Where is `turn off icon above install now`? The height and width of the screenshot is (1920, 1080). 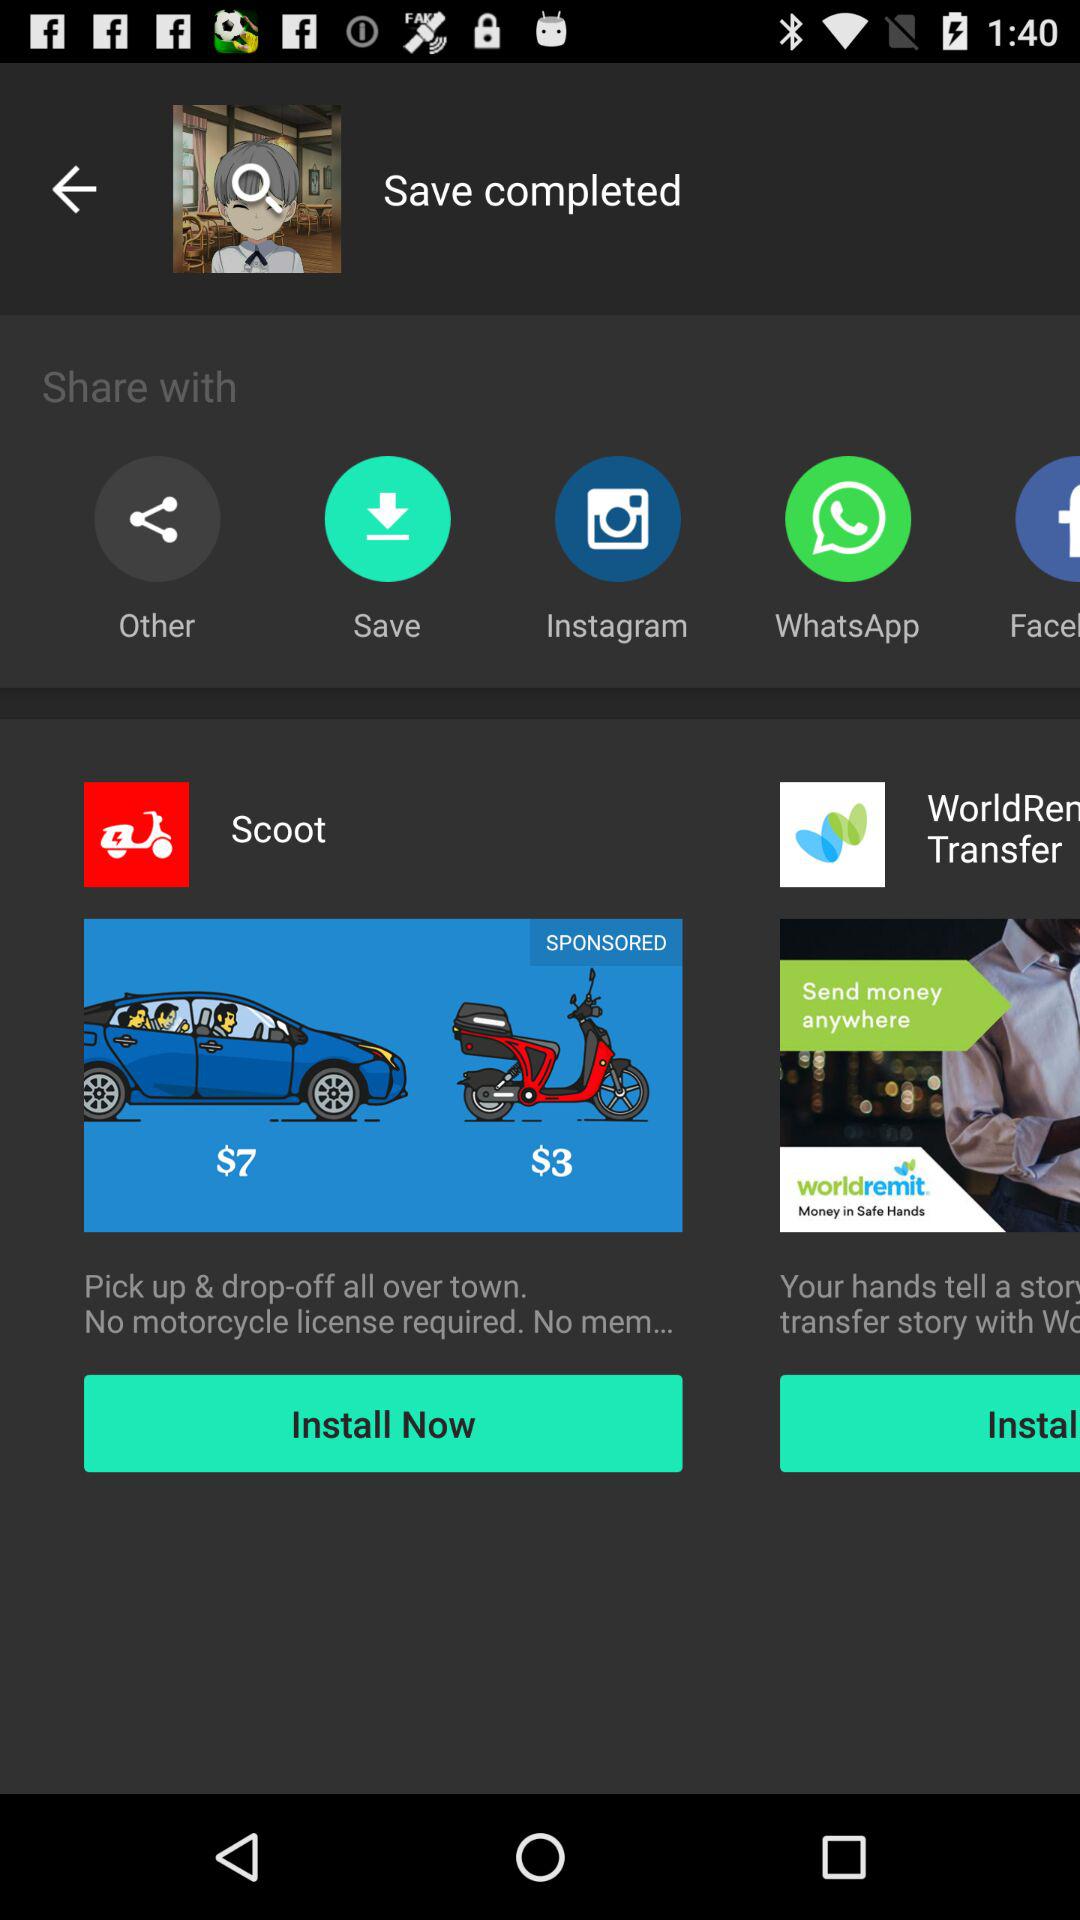
turn off icon above install now is located at coordinates (930, 1303).